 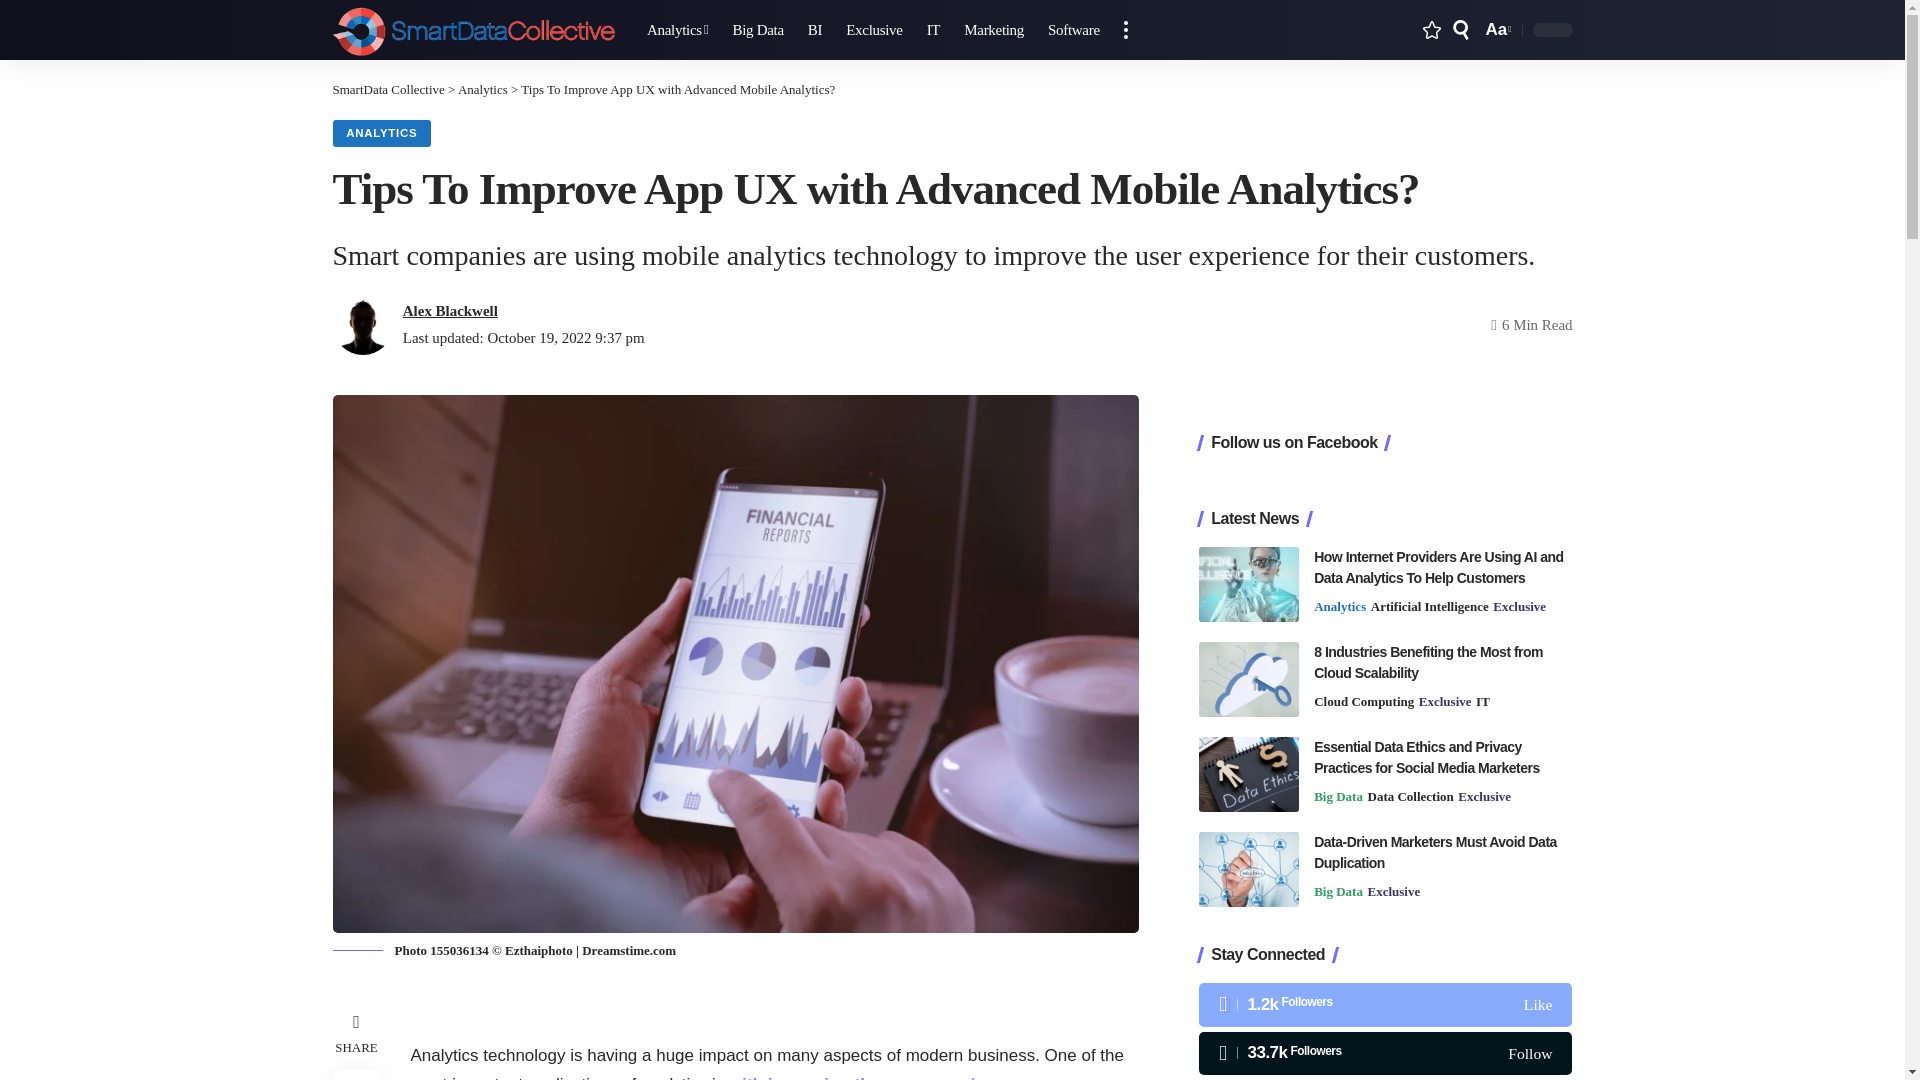 What do you see at coordinates (473, 30) in the screenshot?
I see `8 Industries Benefiting the Most from Cloud Scalability` at bounding box center [473, 30].